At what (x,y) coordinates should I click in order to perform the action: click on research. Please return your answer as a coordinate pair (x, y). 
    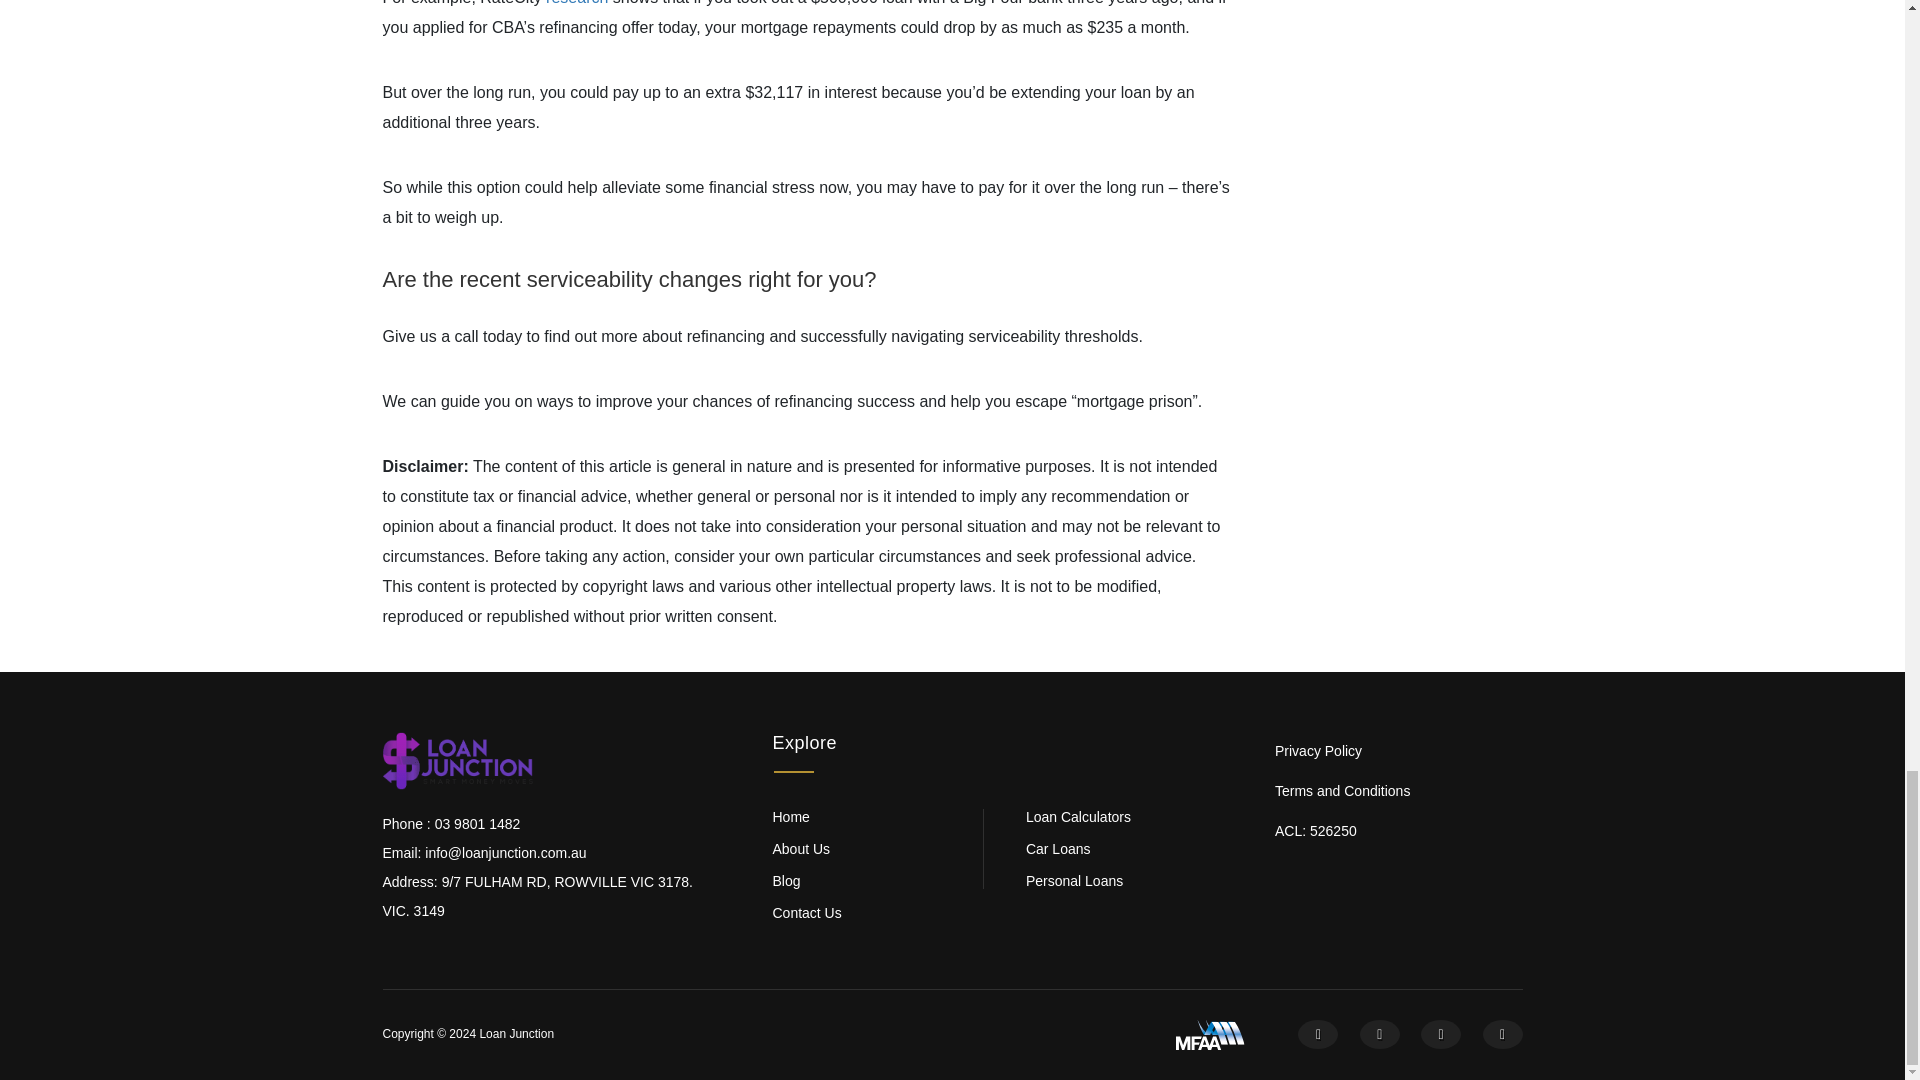
    Looking at the image, I should click on (576, 3).